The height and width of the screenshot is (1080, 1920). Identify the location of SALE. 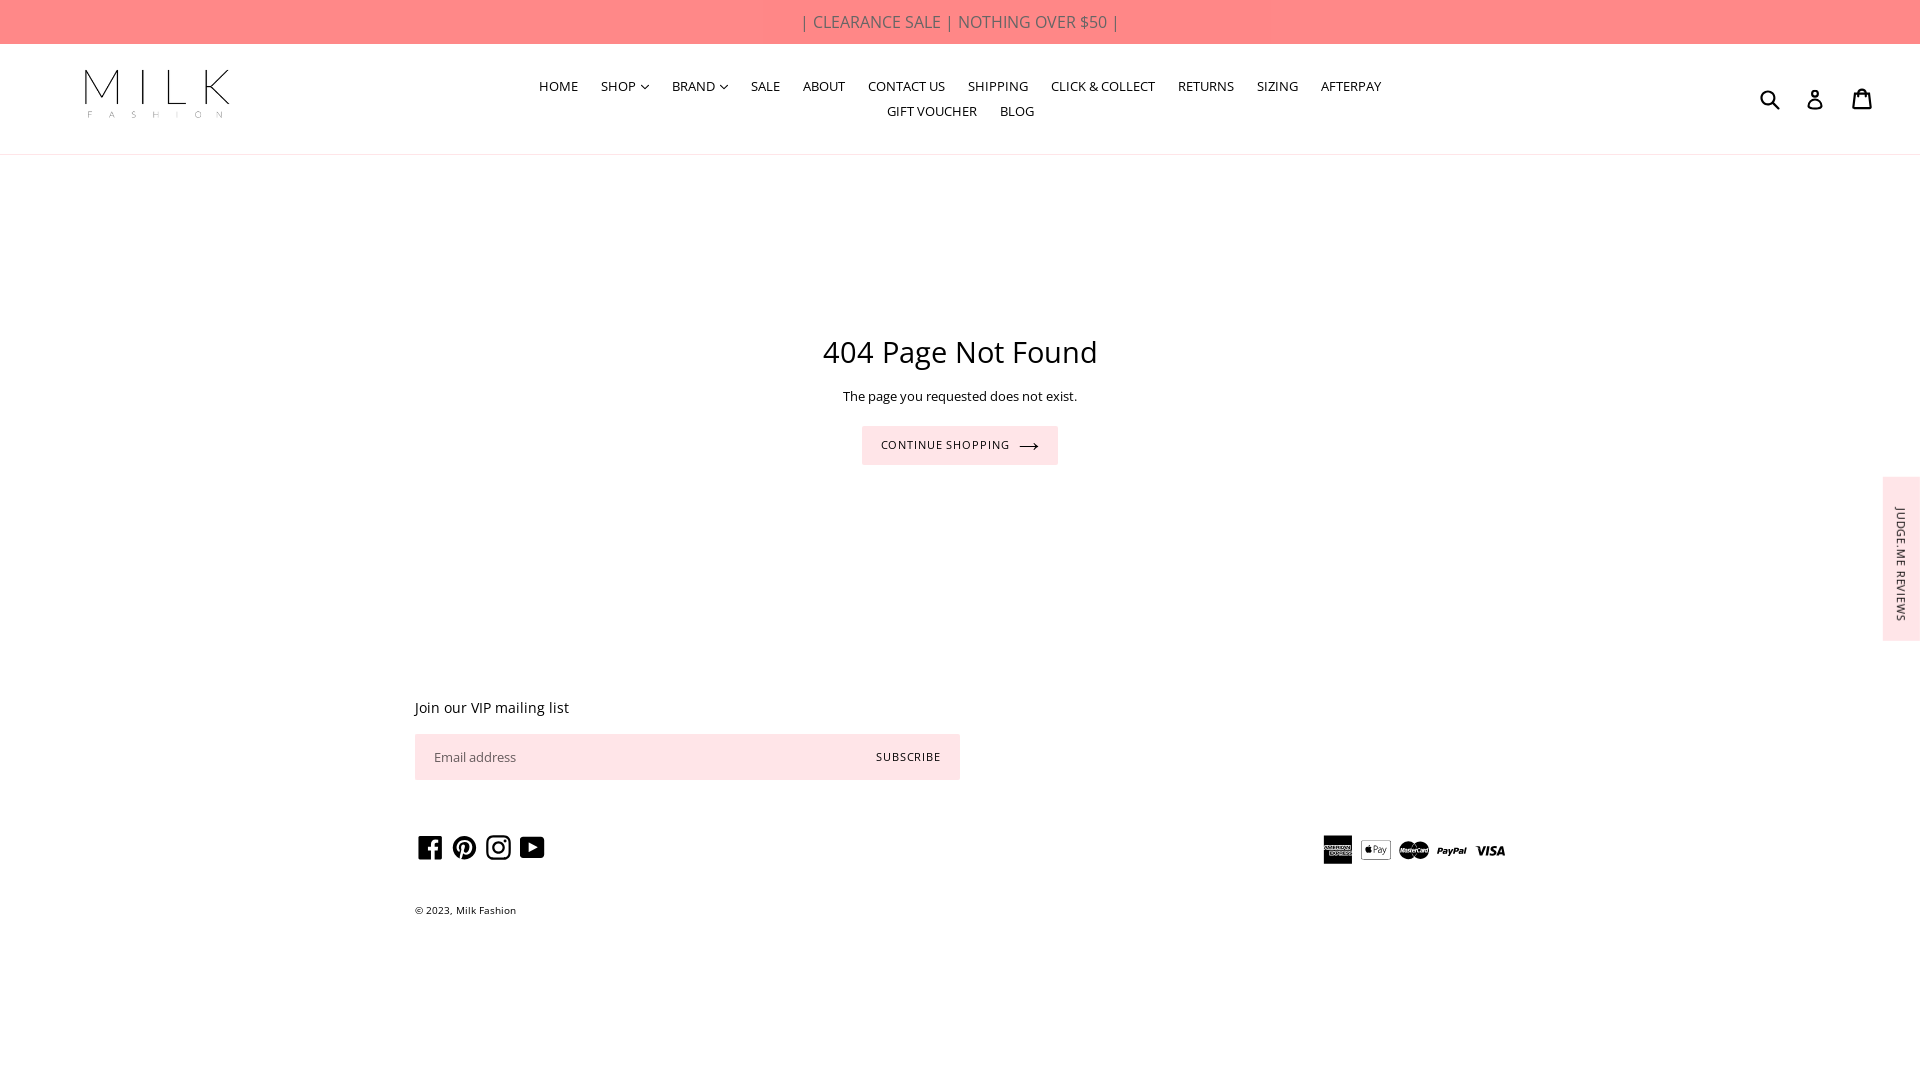
(766, 87).